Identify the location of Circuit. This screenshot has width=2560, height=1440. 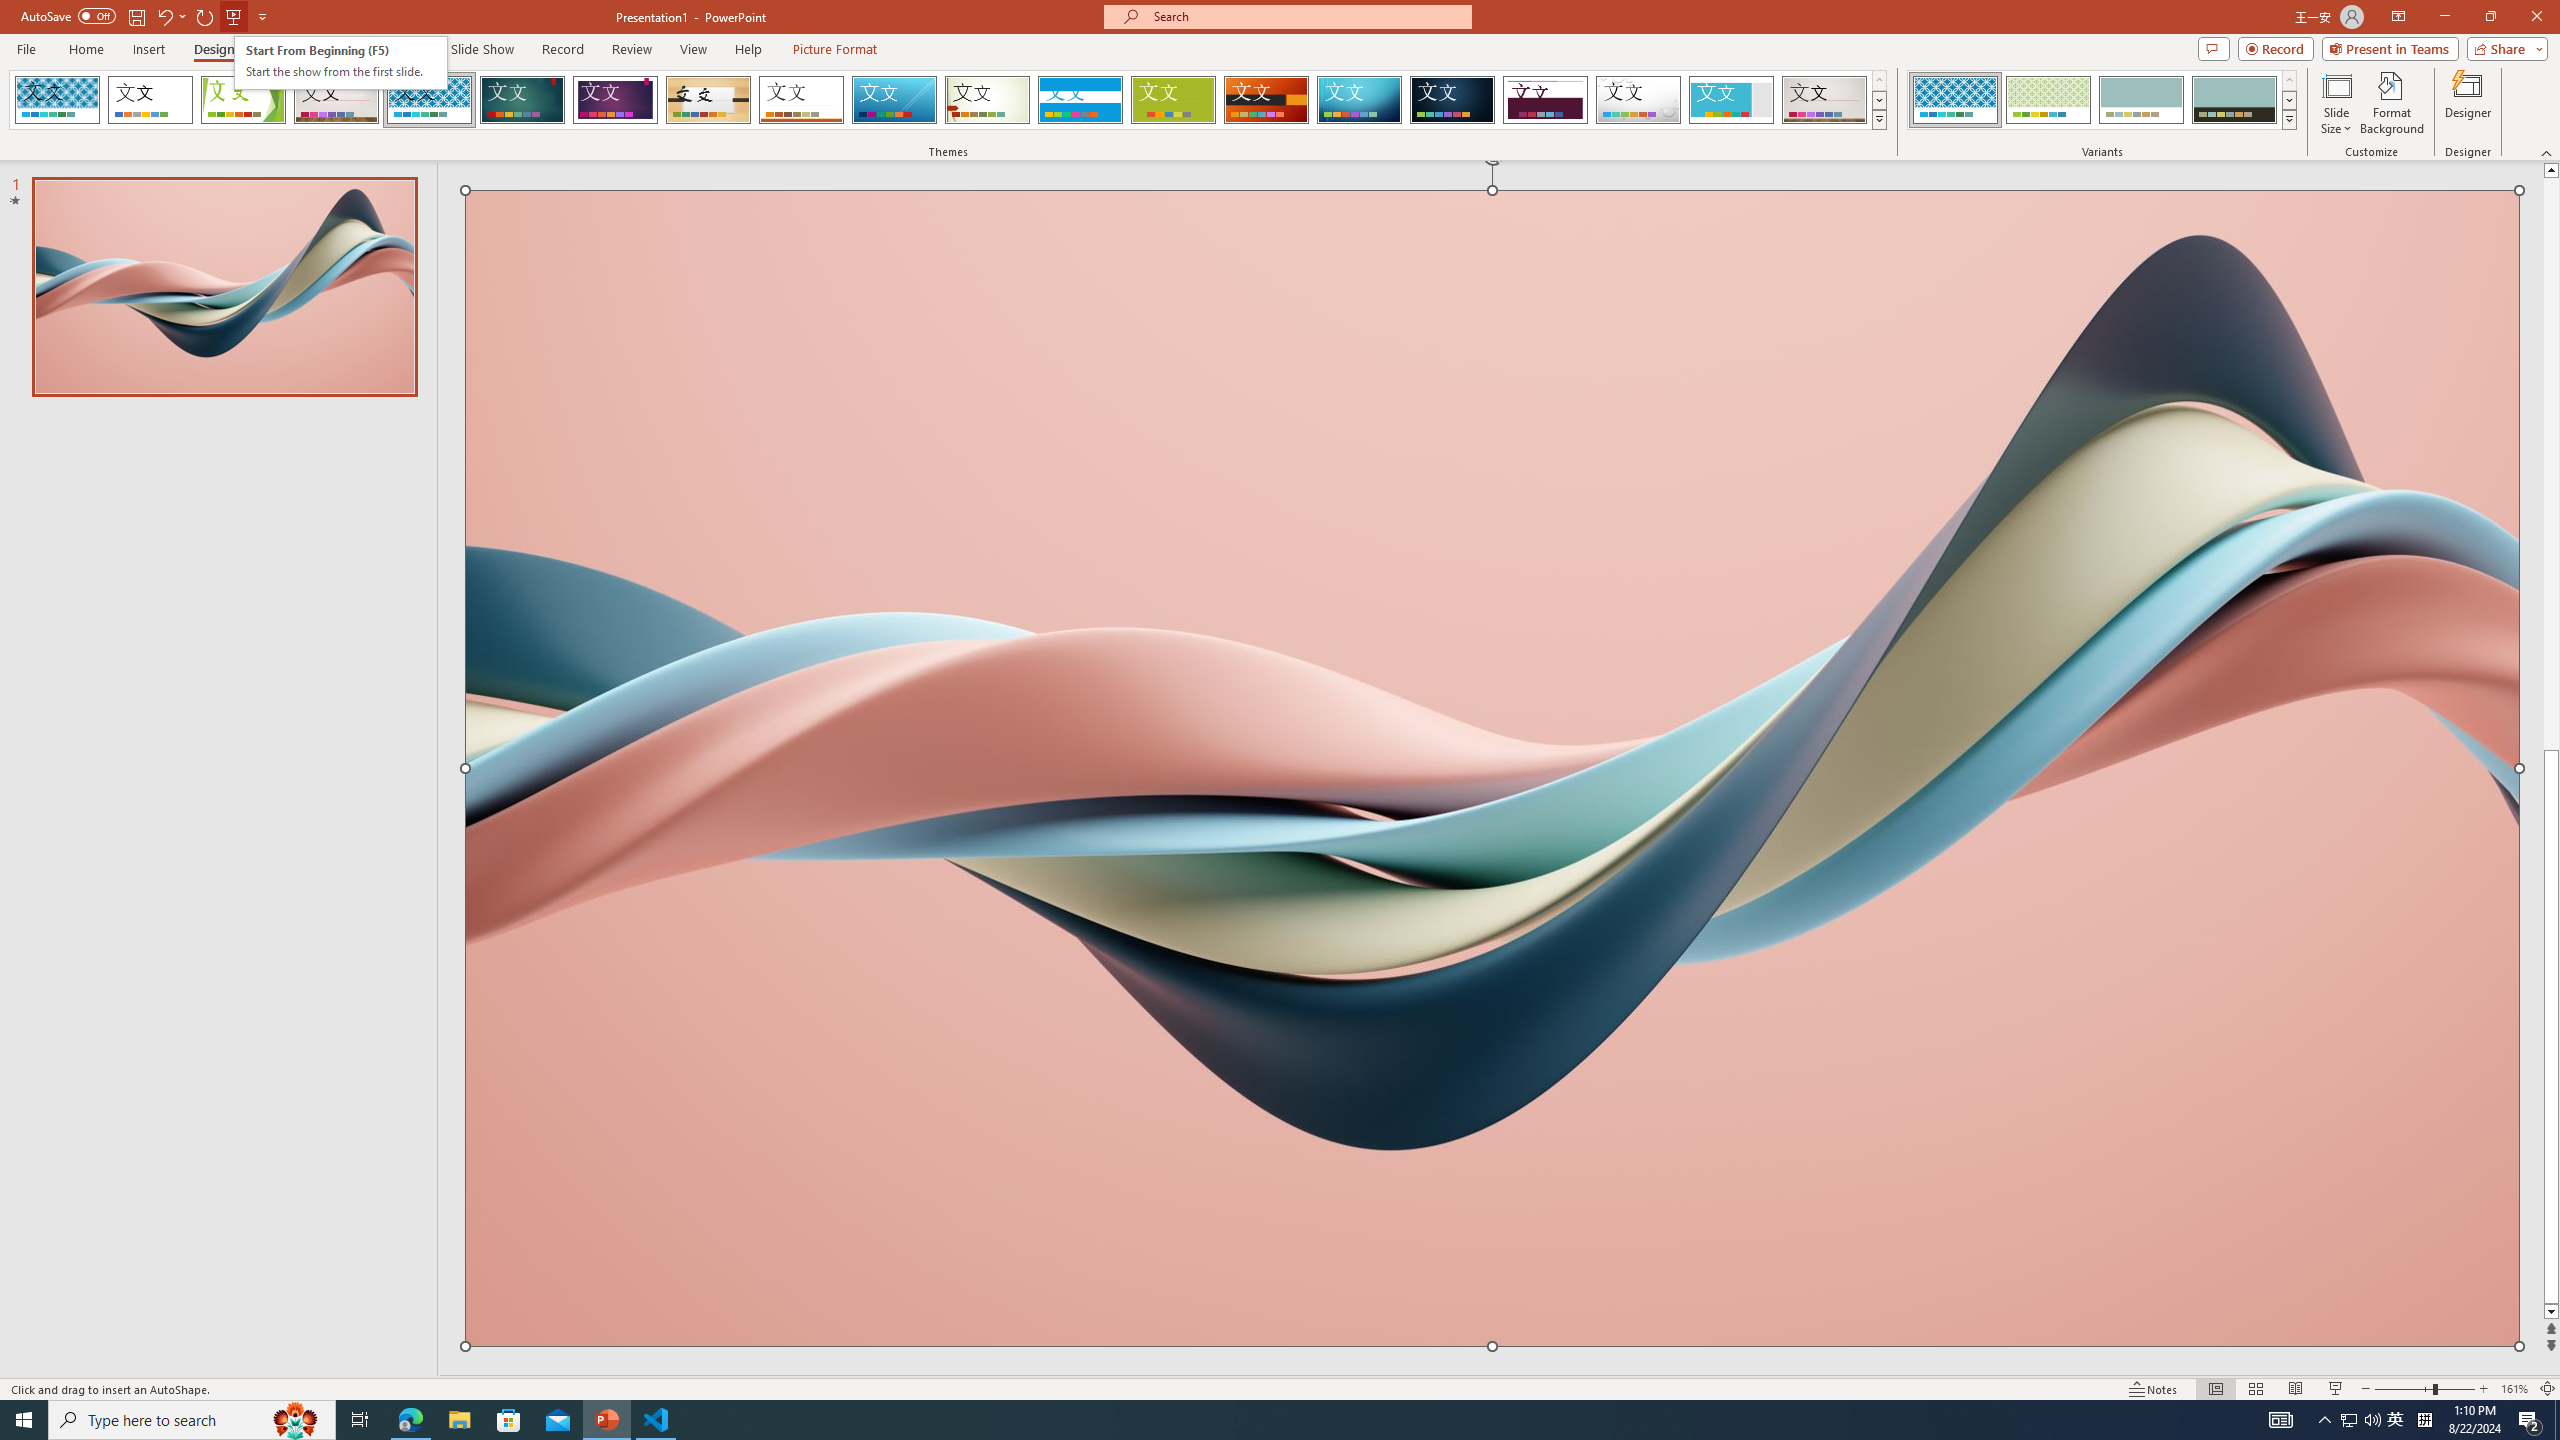
(1359, 100).